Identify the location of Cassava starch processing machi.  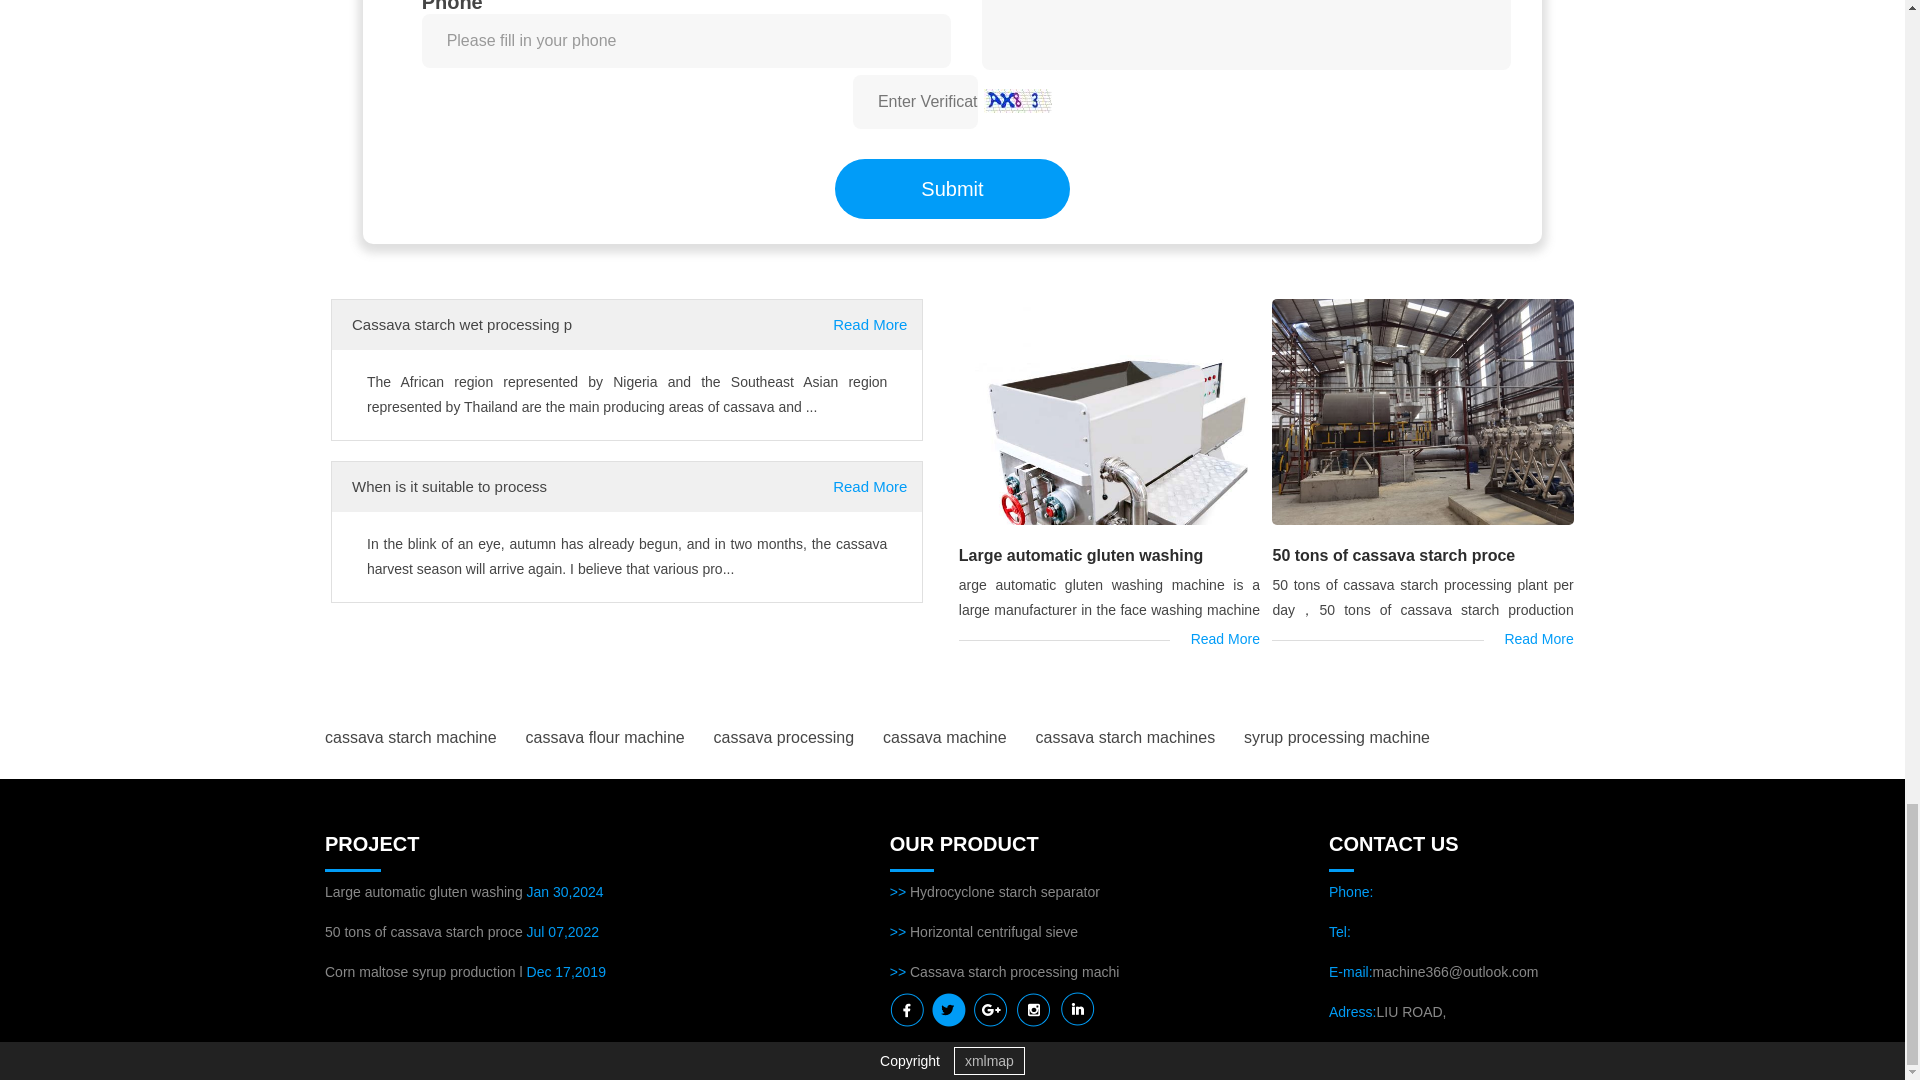
(1014, 972).